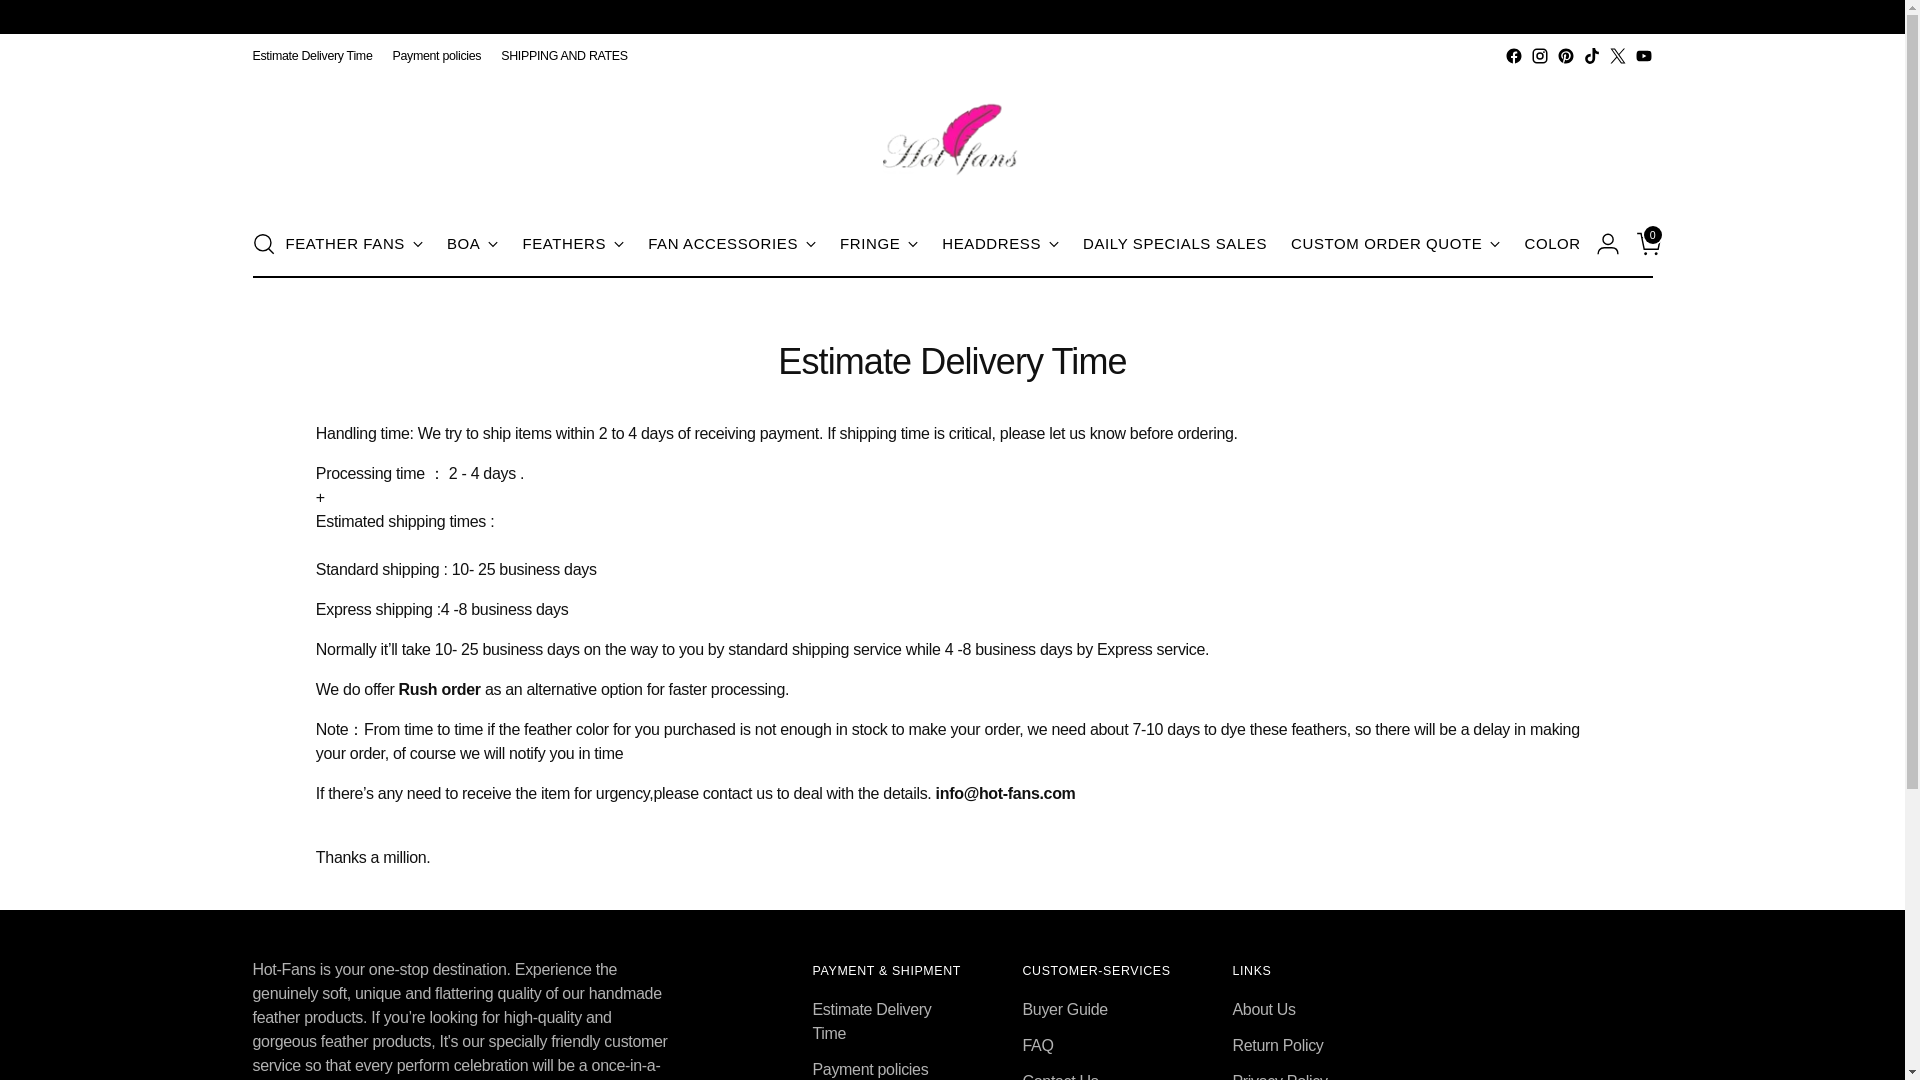 The height and width of the screenshot is (1080, 1920). Describe the element at coordinates (354, 244) in the screenshot. I see `FEATHER FANS` at that location.